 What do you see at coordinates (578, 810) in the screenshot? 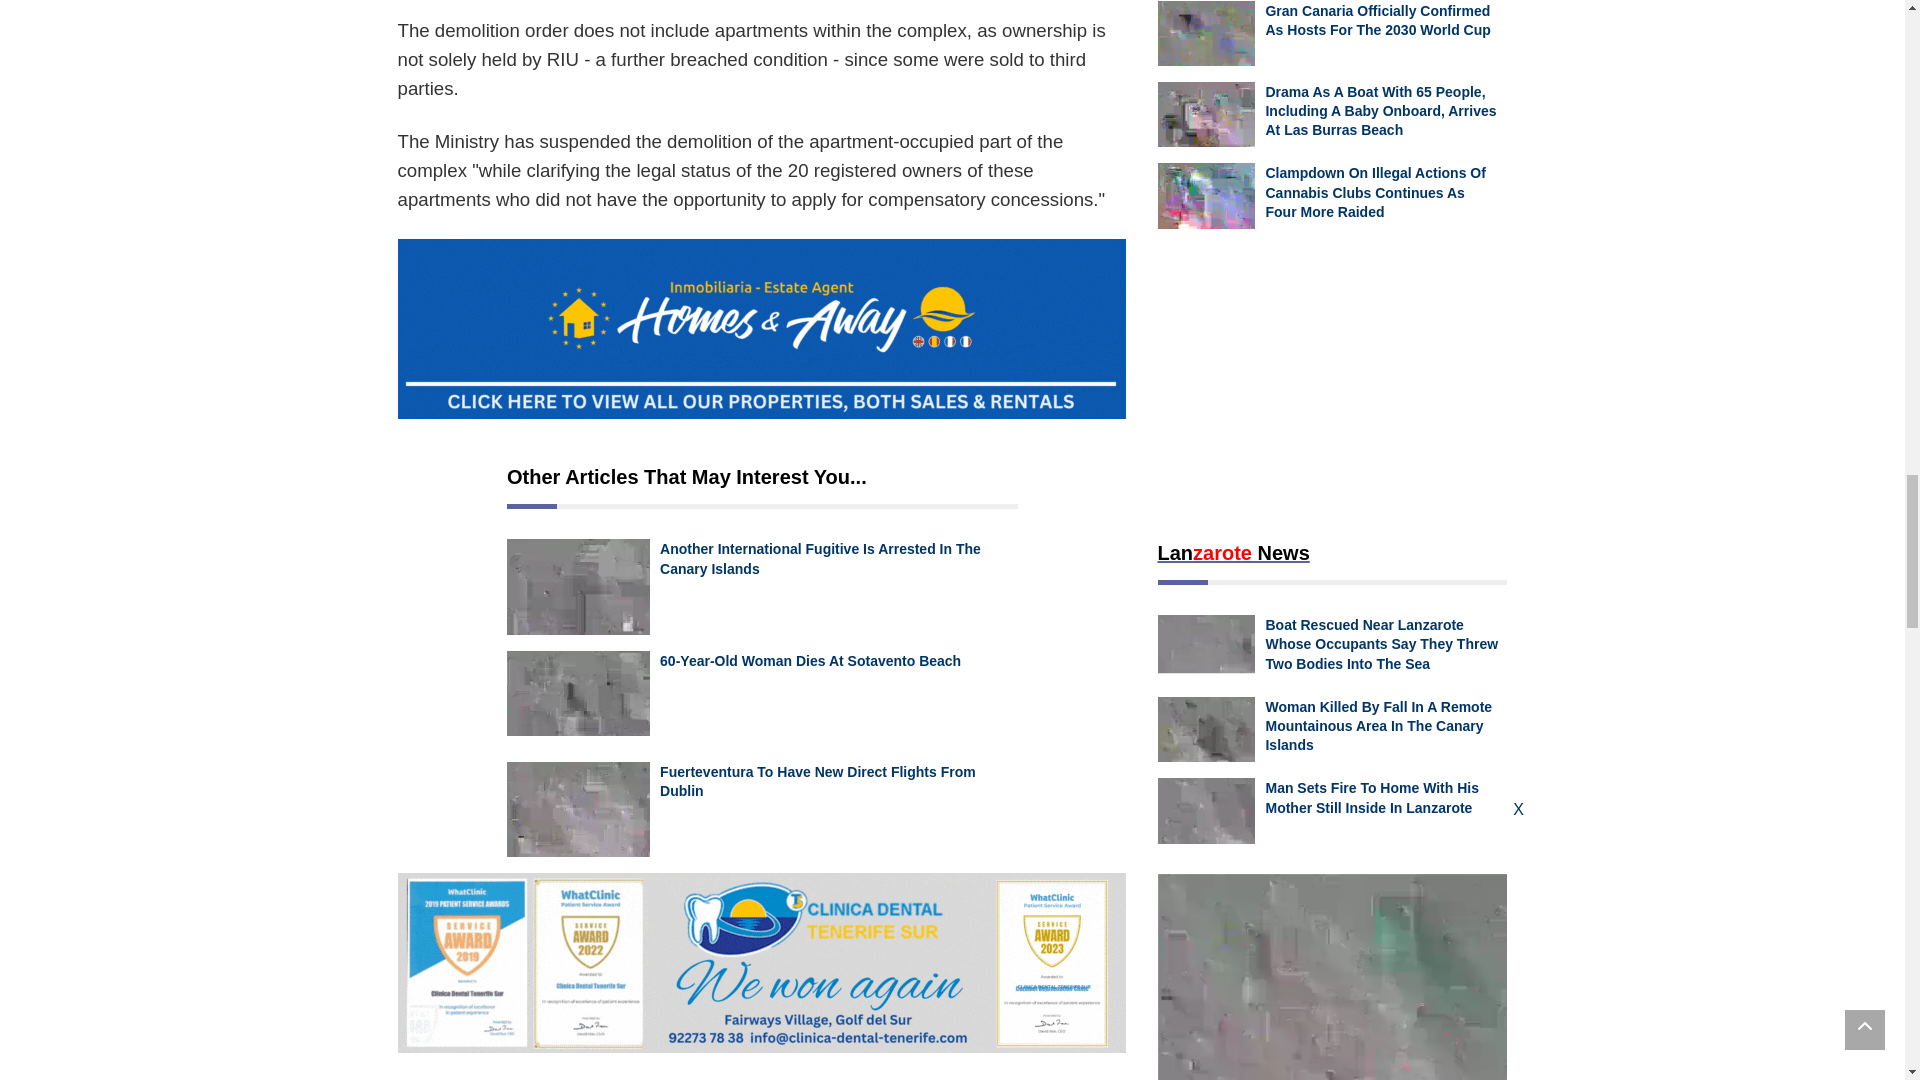
I see `Fuerteventura to have new direct flights from Dublin` at bounding box center [578, 810].